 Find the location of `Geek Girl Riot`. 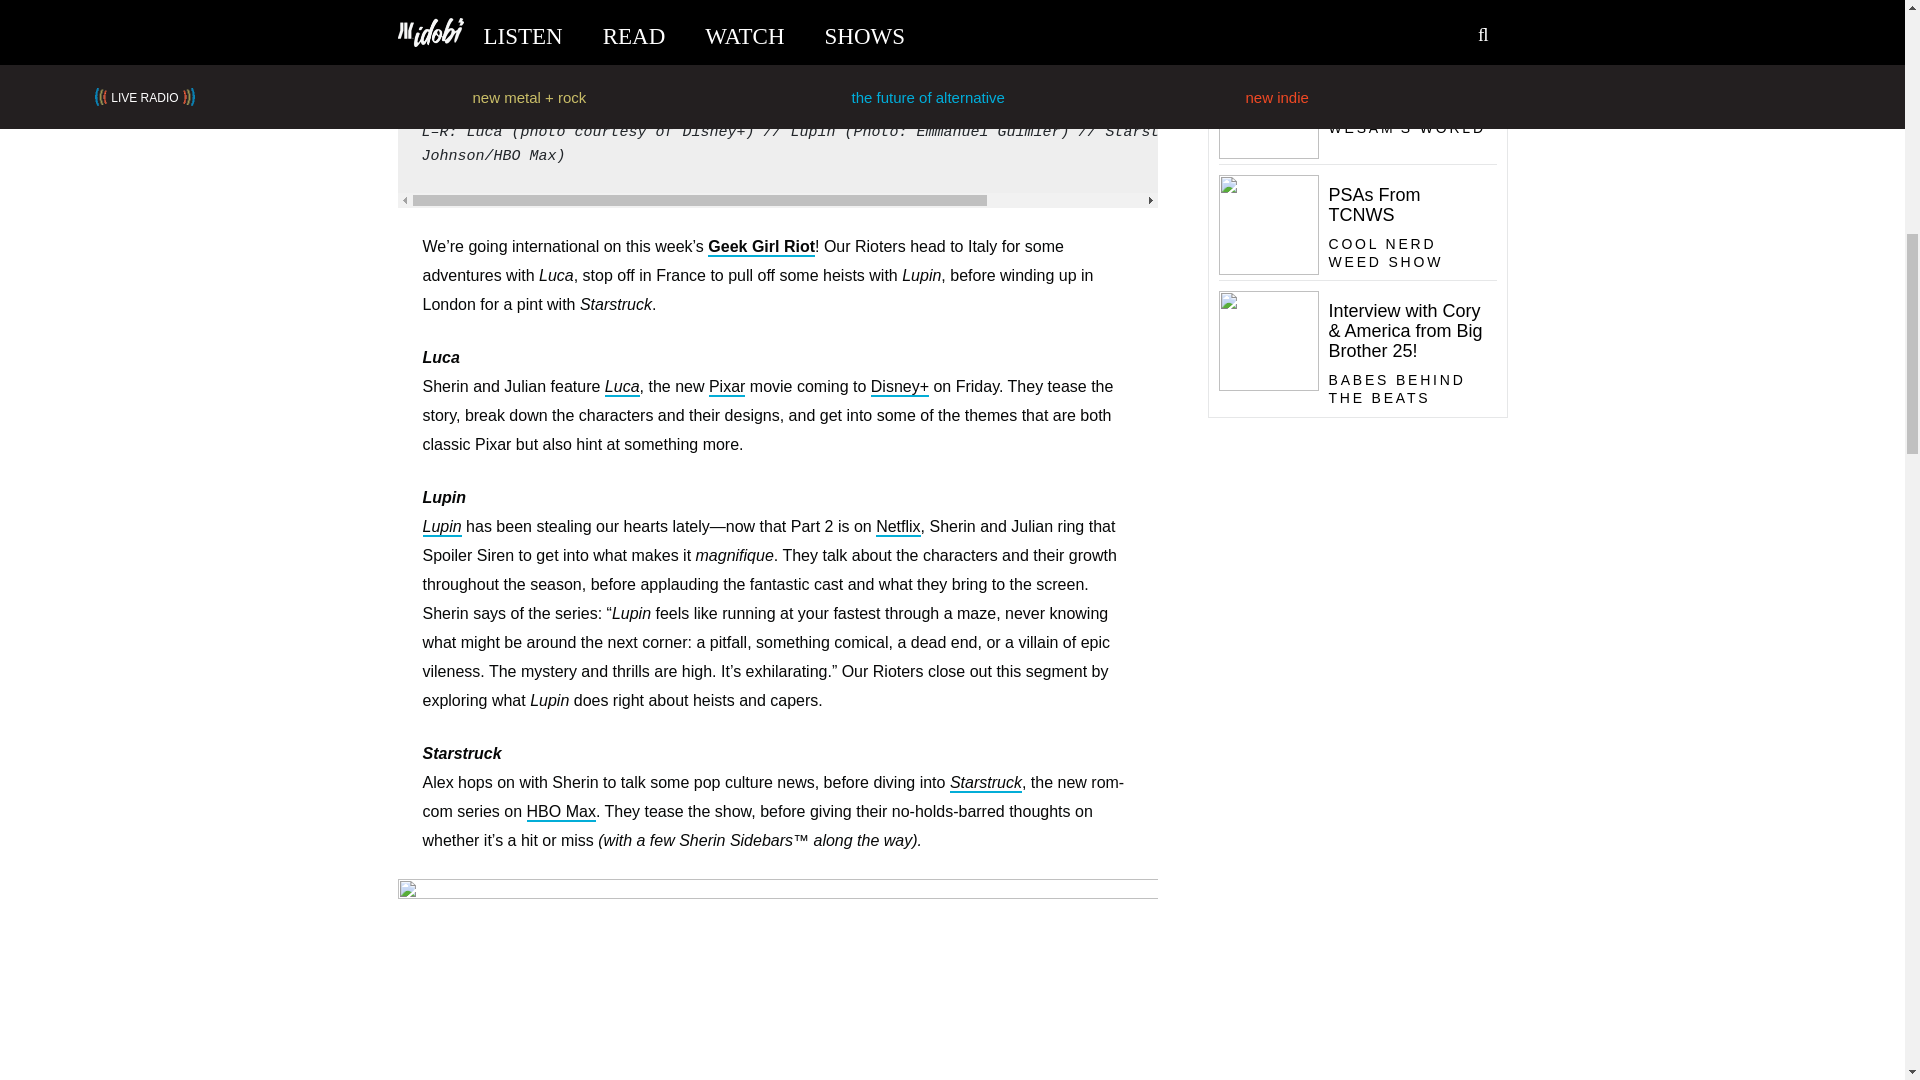

Geek Girl Riot is located at coordinates (761, 247).